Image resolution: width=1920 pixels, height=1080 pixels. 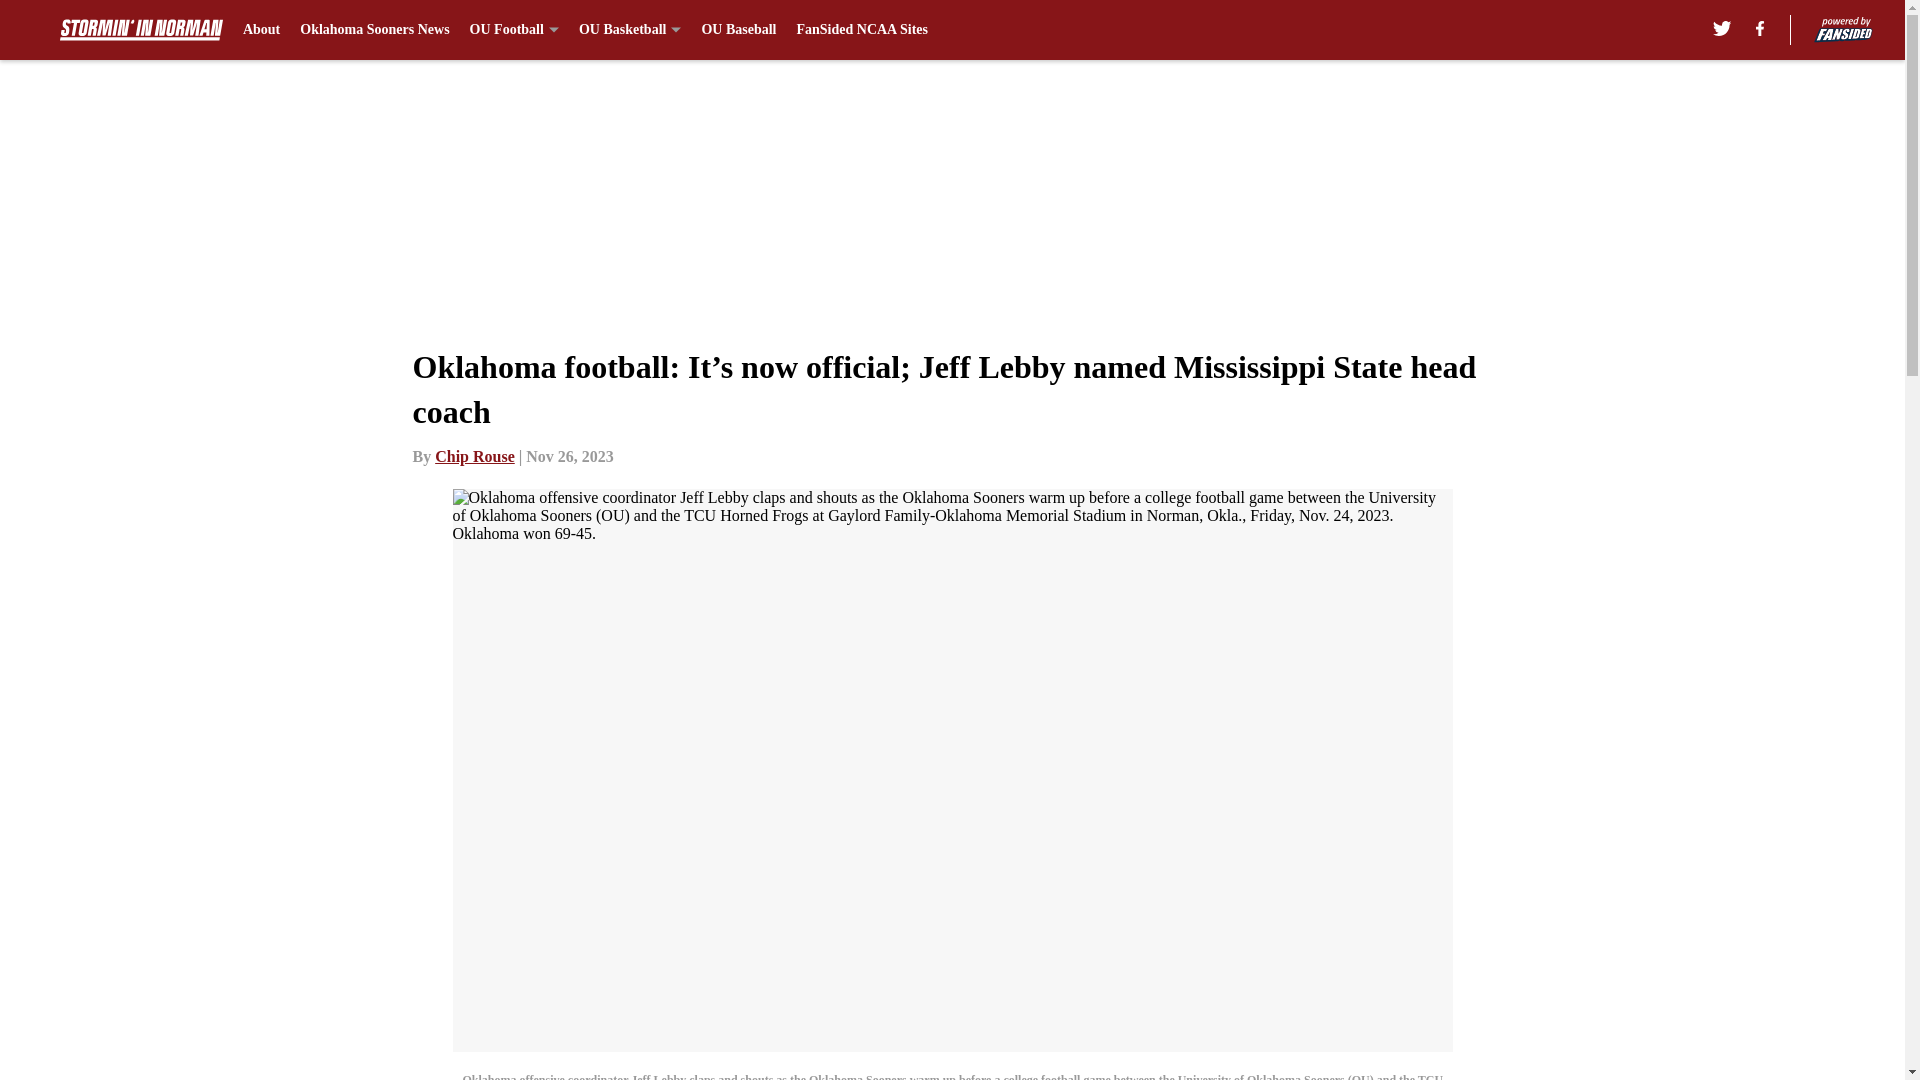 What do you see at coordinates (374, 30) in the screenshot?
I see `Oklahoma Sooners News` at bounding box center [374, 30].